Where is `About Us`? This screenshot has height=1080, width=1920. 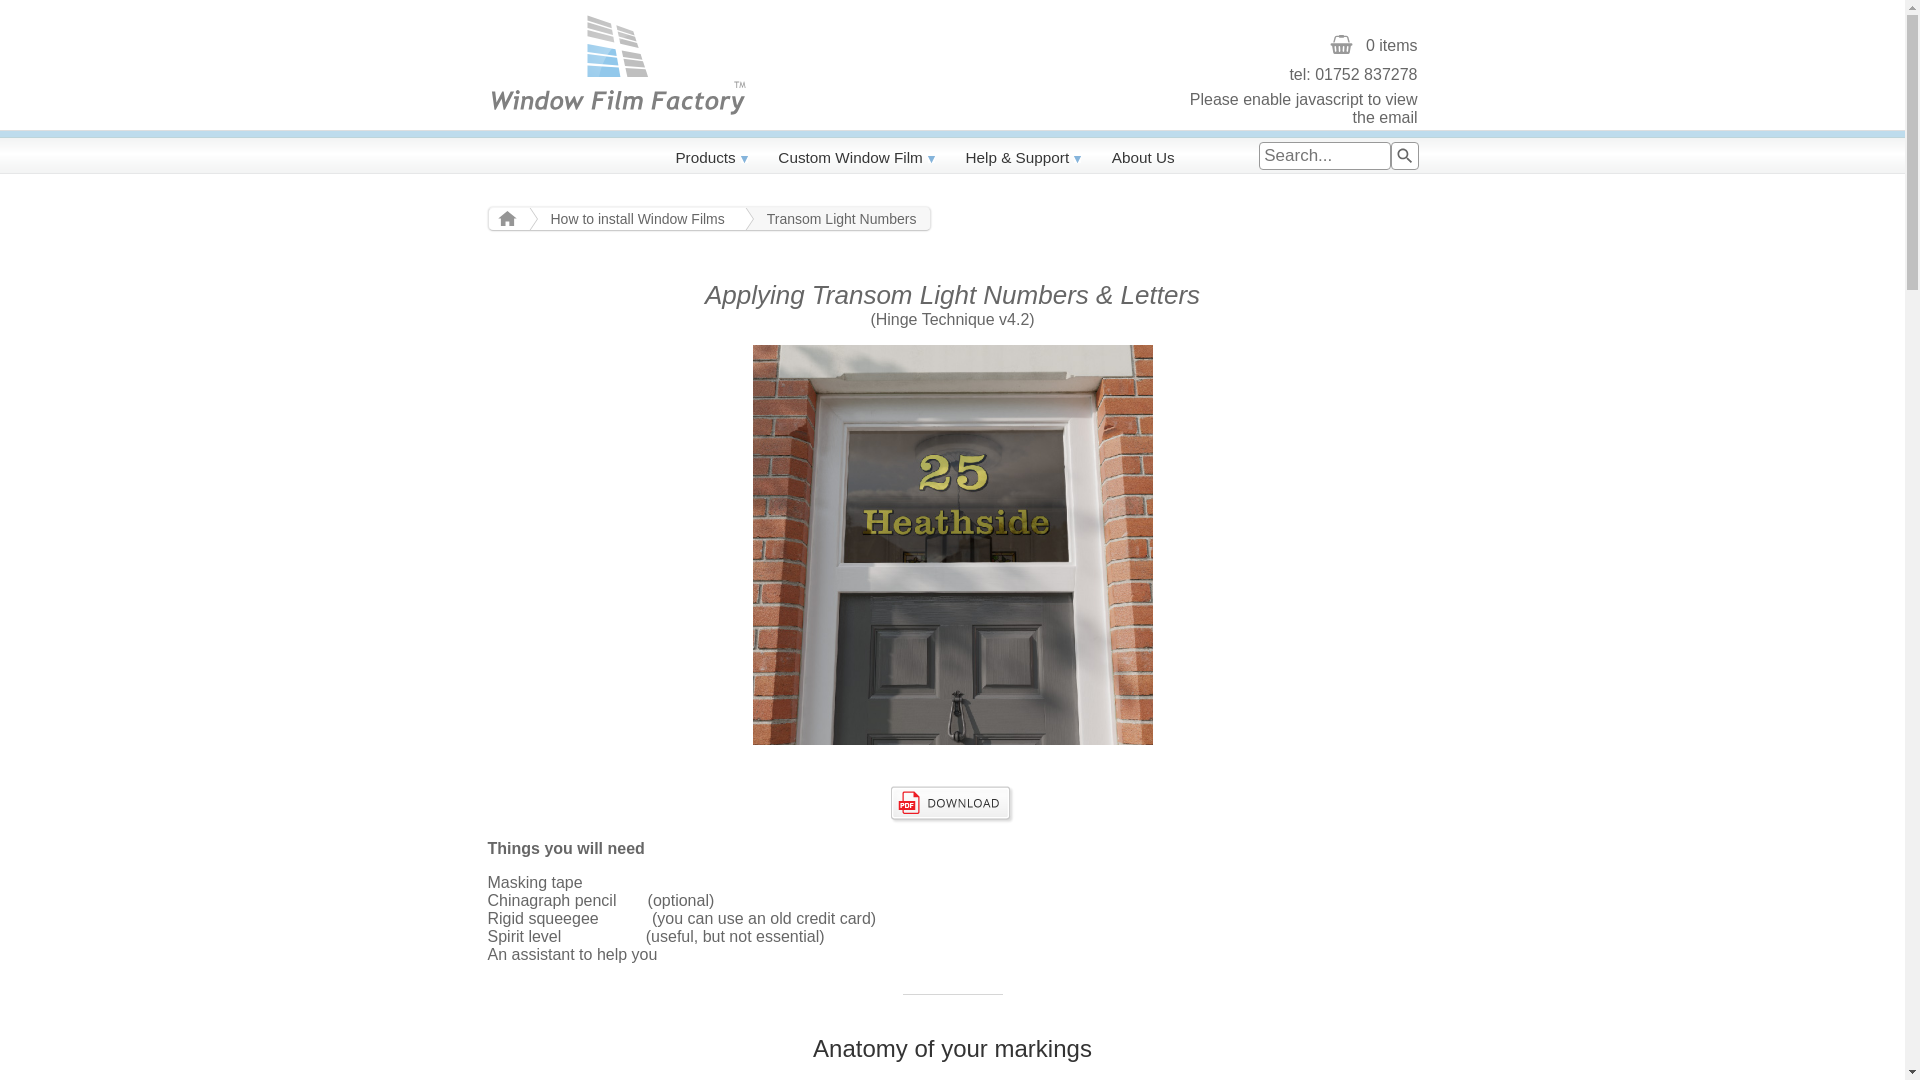 About Us is located at coordinates (1143, 158).